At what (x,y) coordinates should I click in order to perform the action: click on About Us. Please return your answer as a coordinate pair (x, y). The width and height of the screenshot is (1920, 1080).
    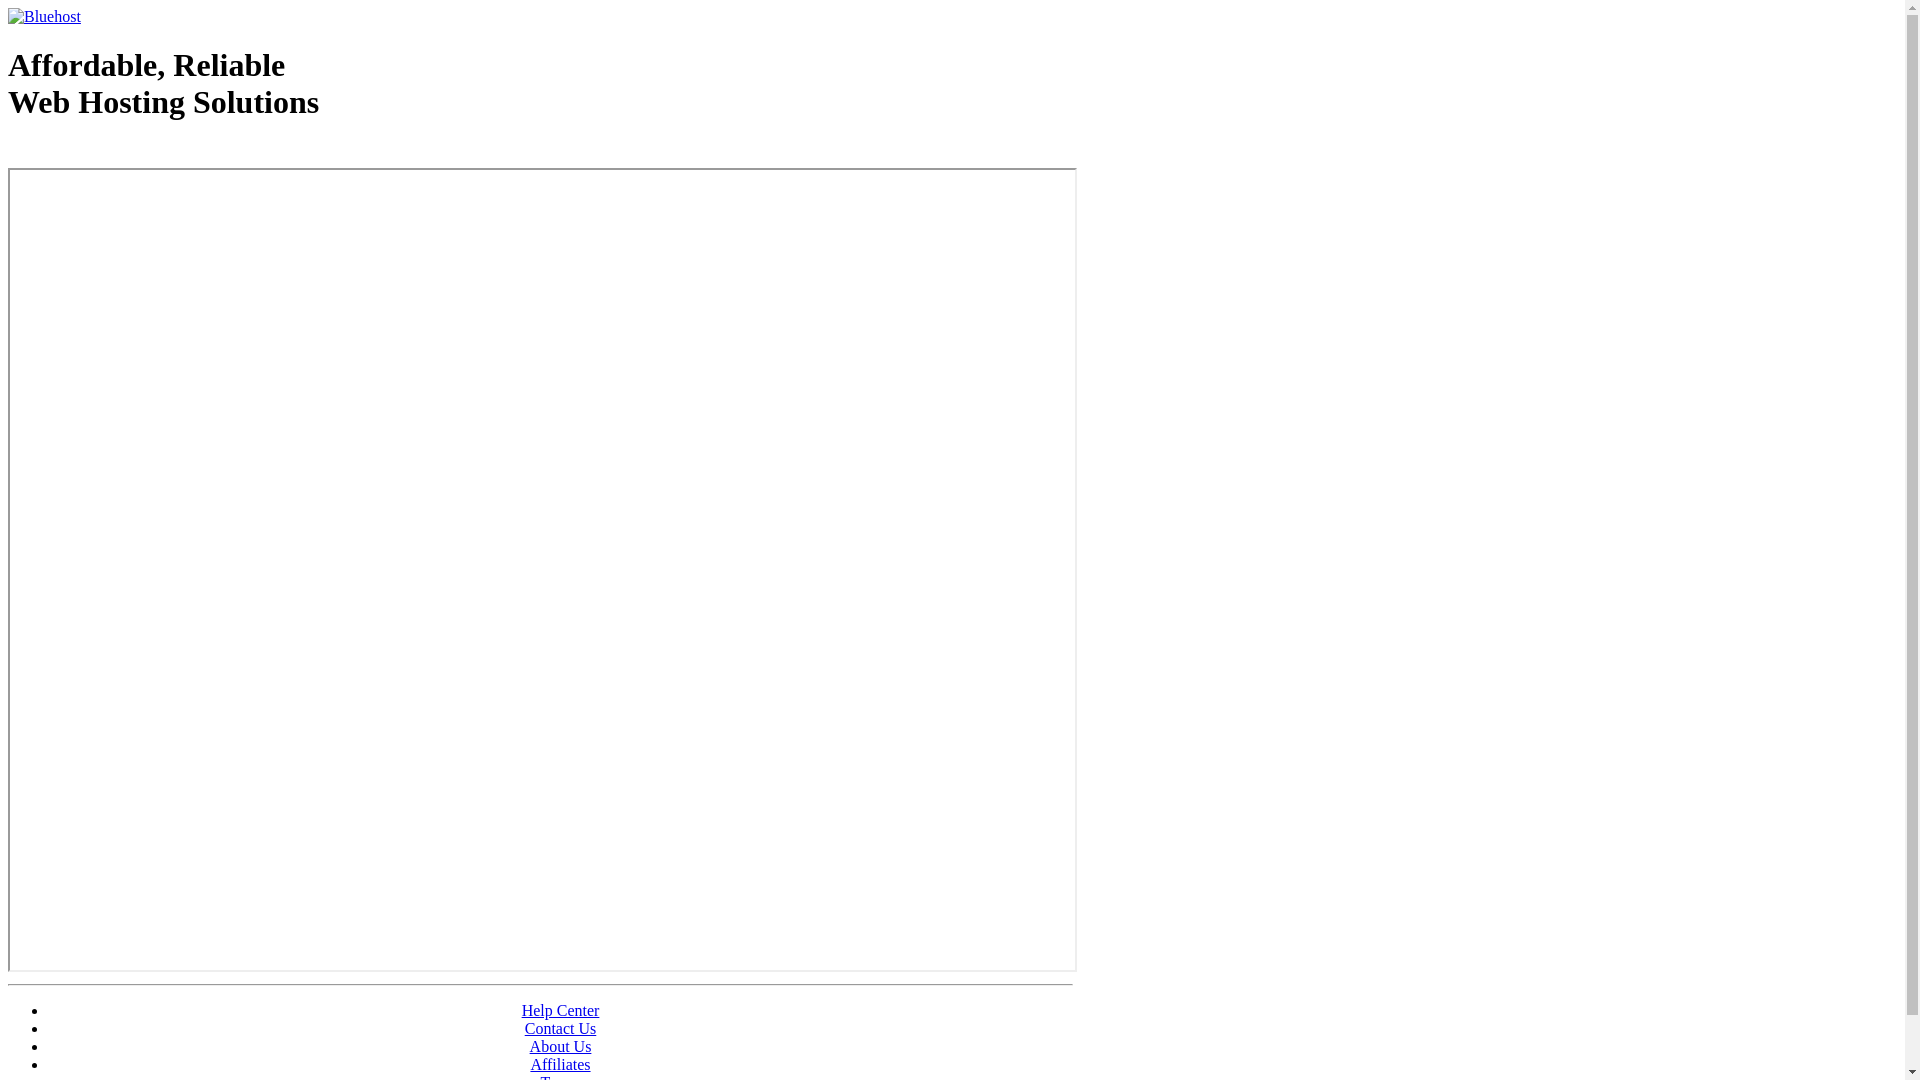
    Looking at the image, I should click on (561, 1046).